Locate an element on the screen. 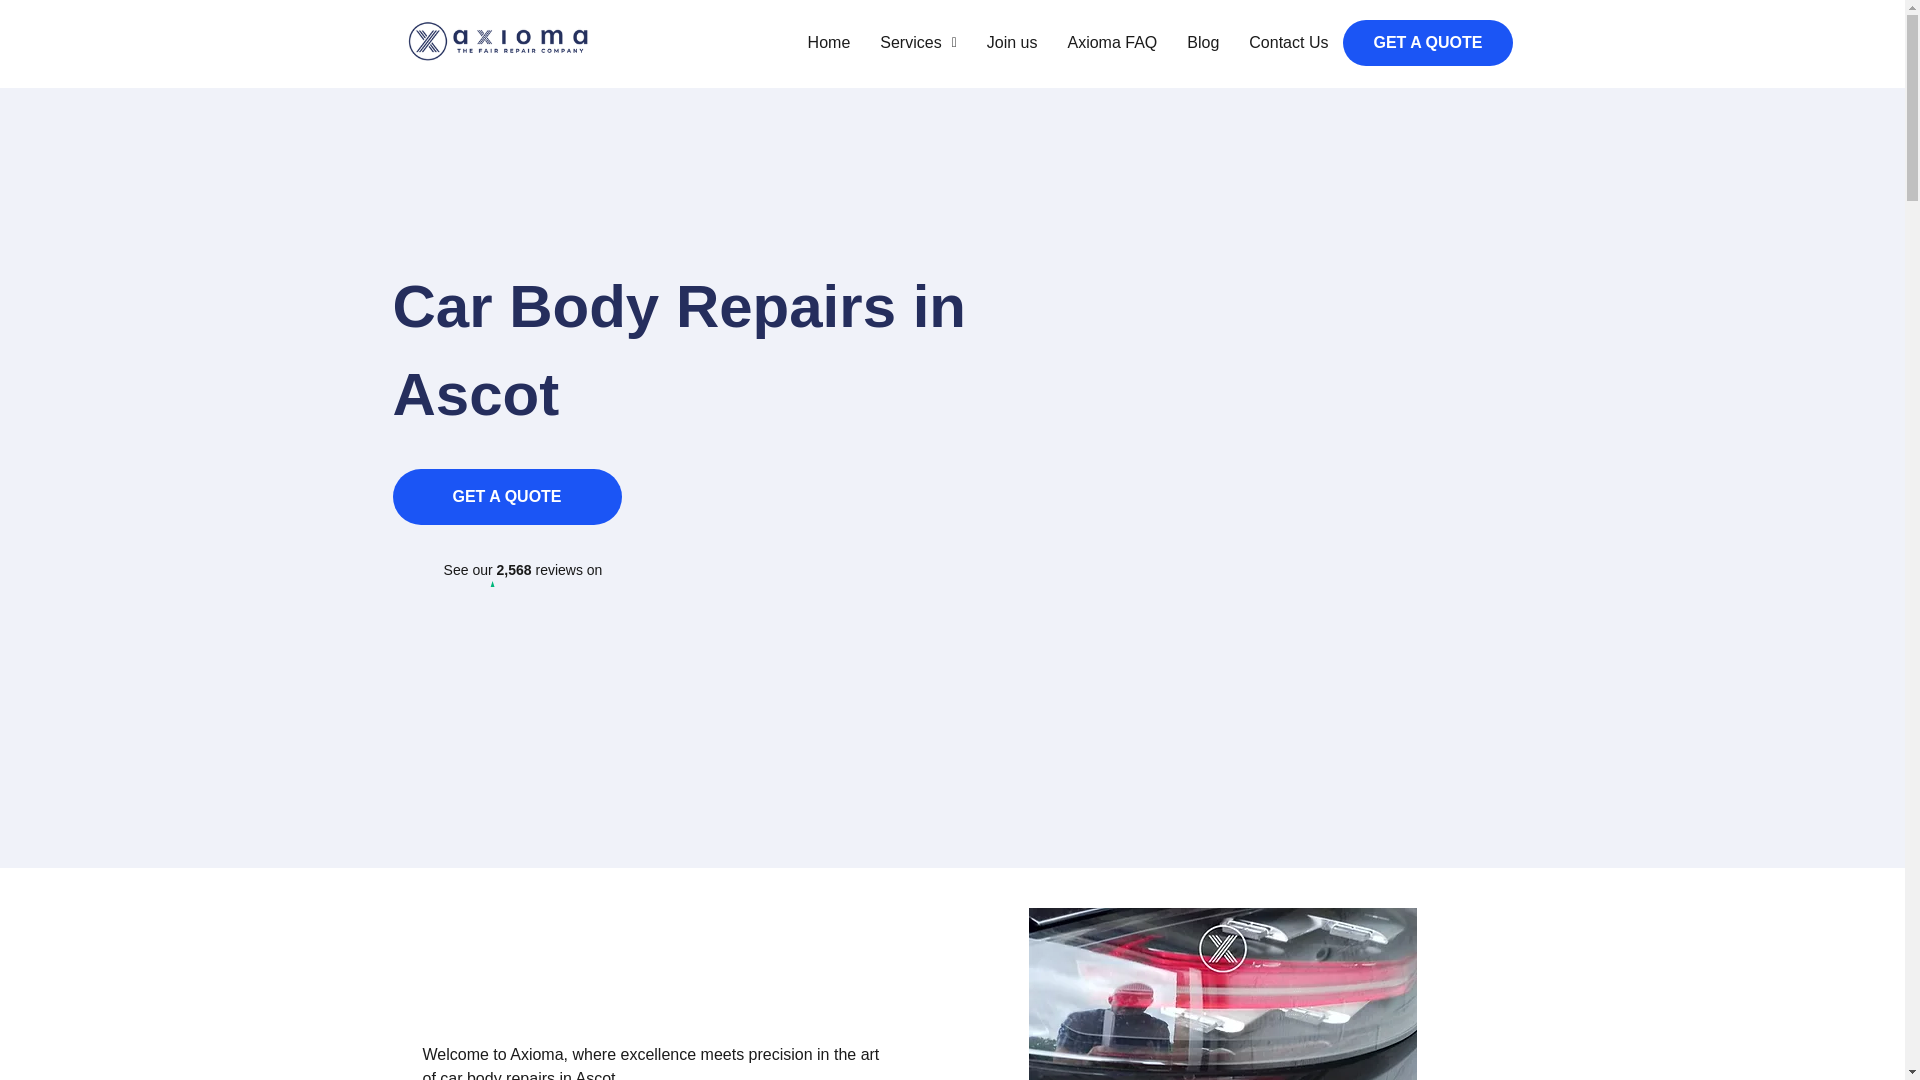 The image size is (1920, 1080). Embedded Content is located at coordinates (522, 630).